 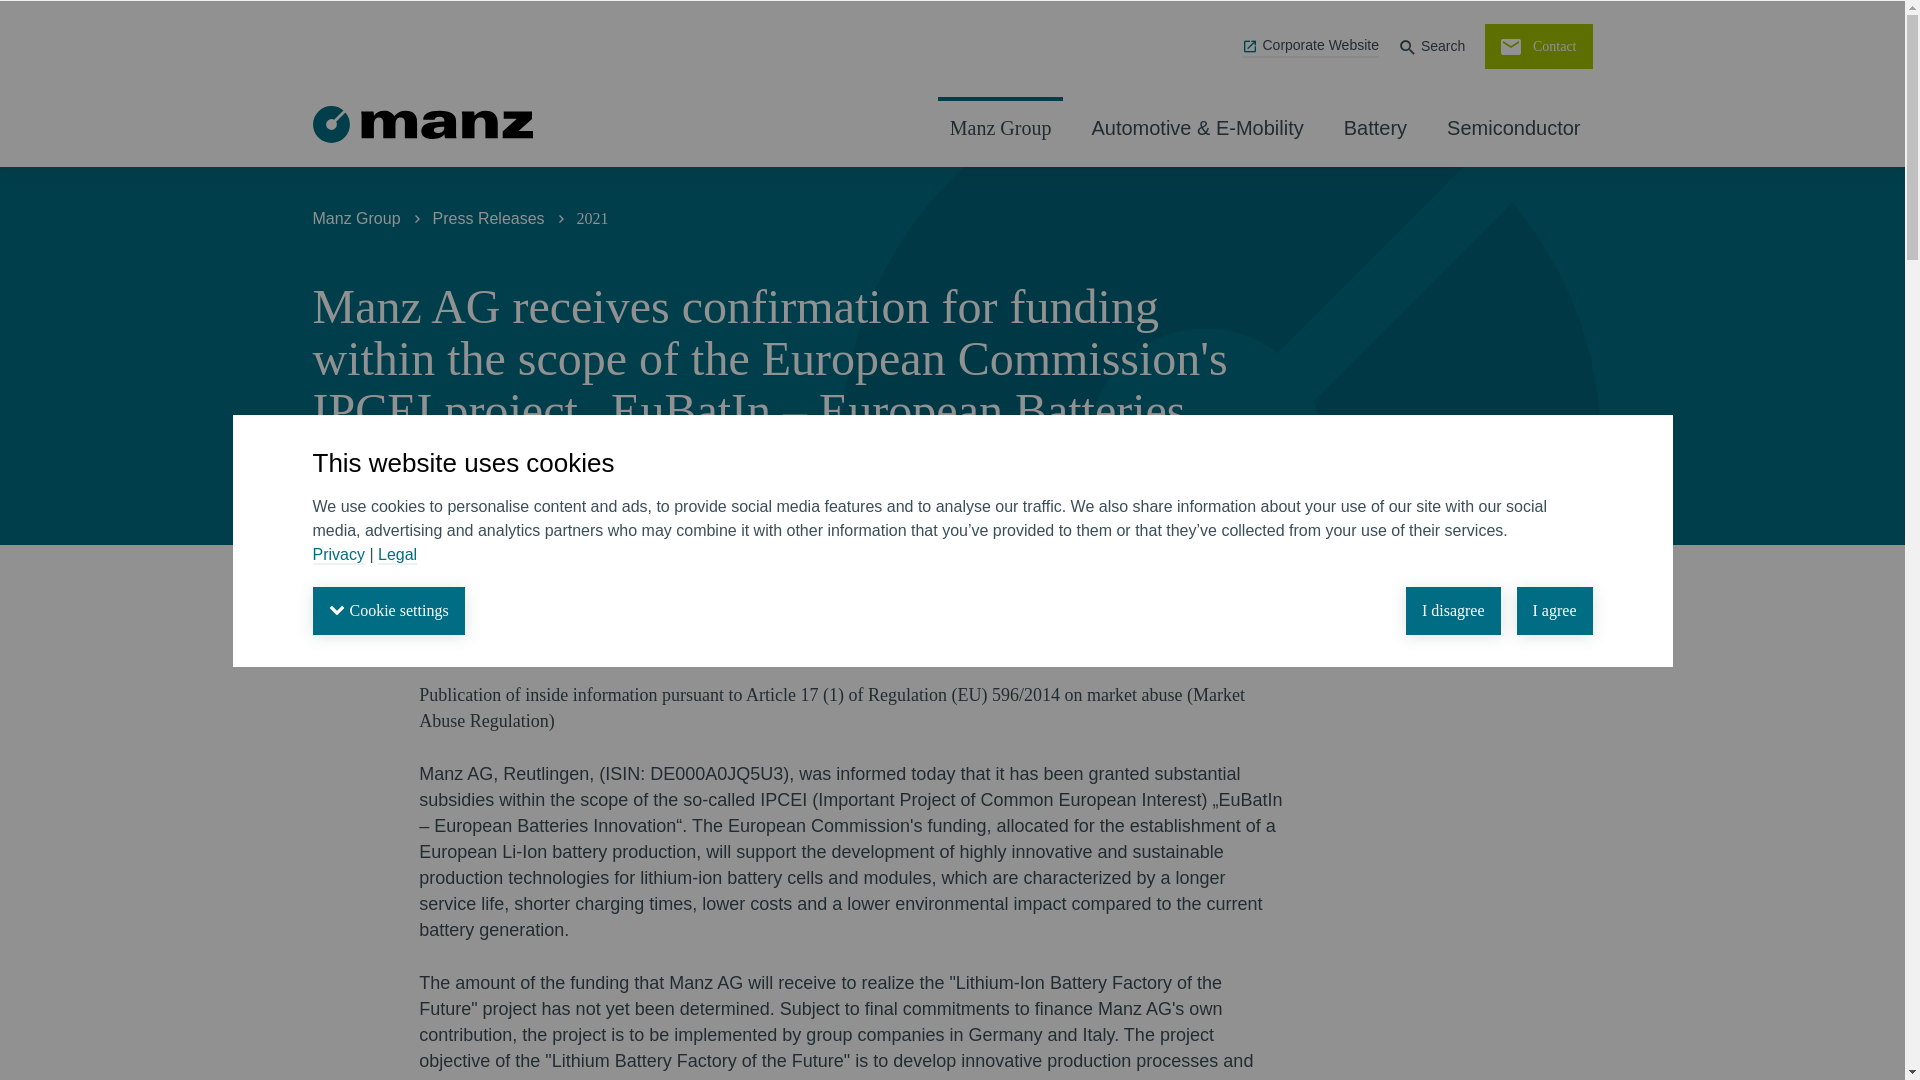 What do you see at coordinates (1538, 46) in the screenshot?
I see `Contact` at bounding box center [1538, 46].